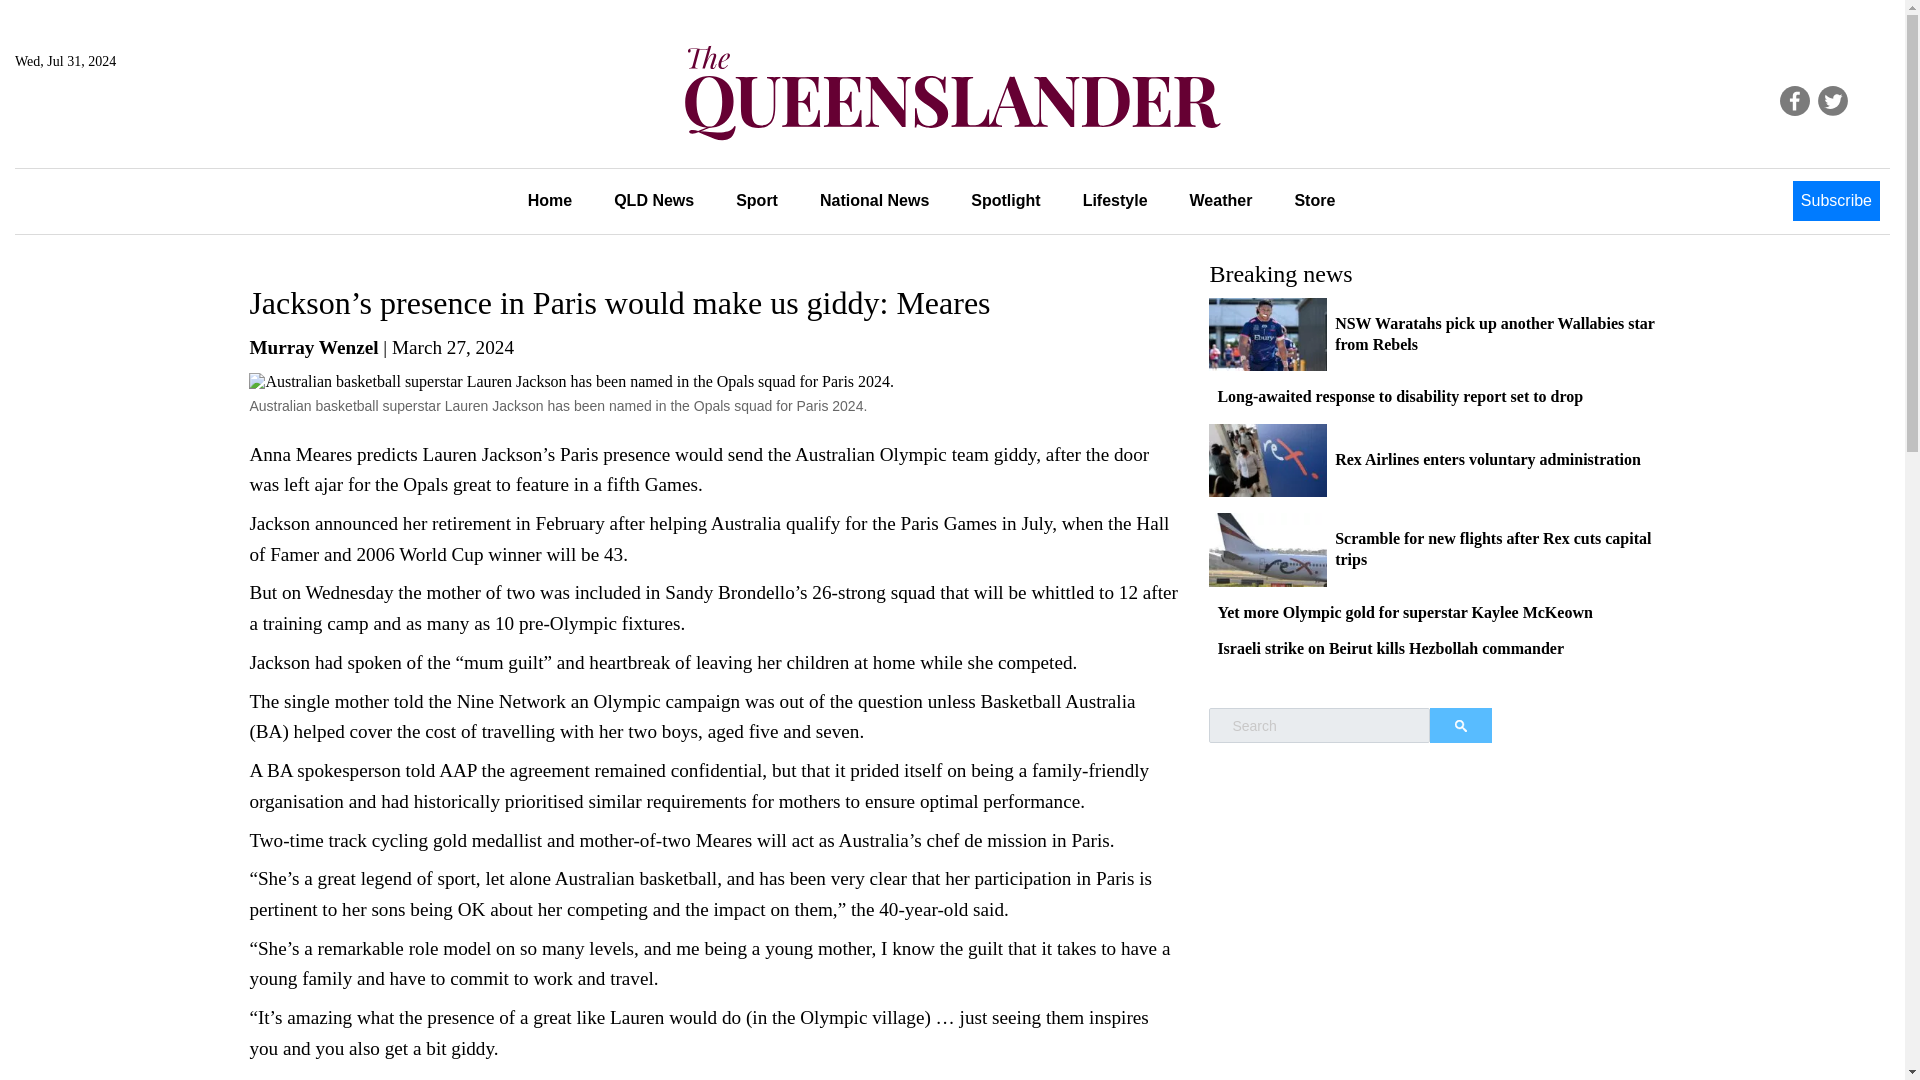 The image size is (1920, 1080). I want to click on NSW Waratahs pick up another Wallabies star from Rebels, so click(1494, 334).